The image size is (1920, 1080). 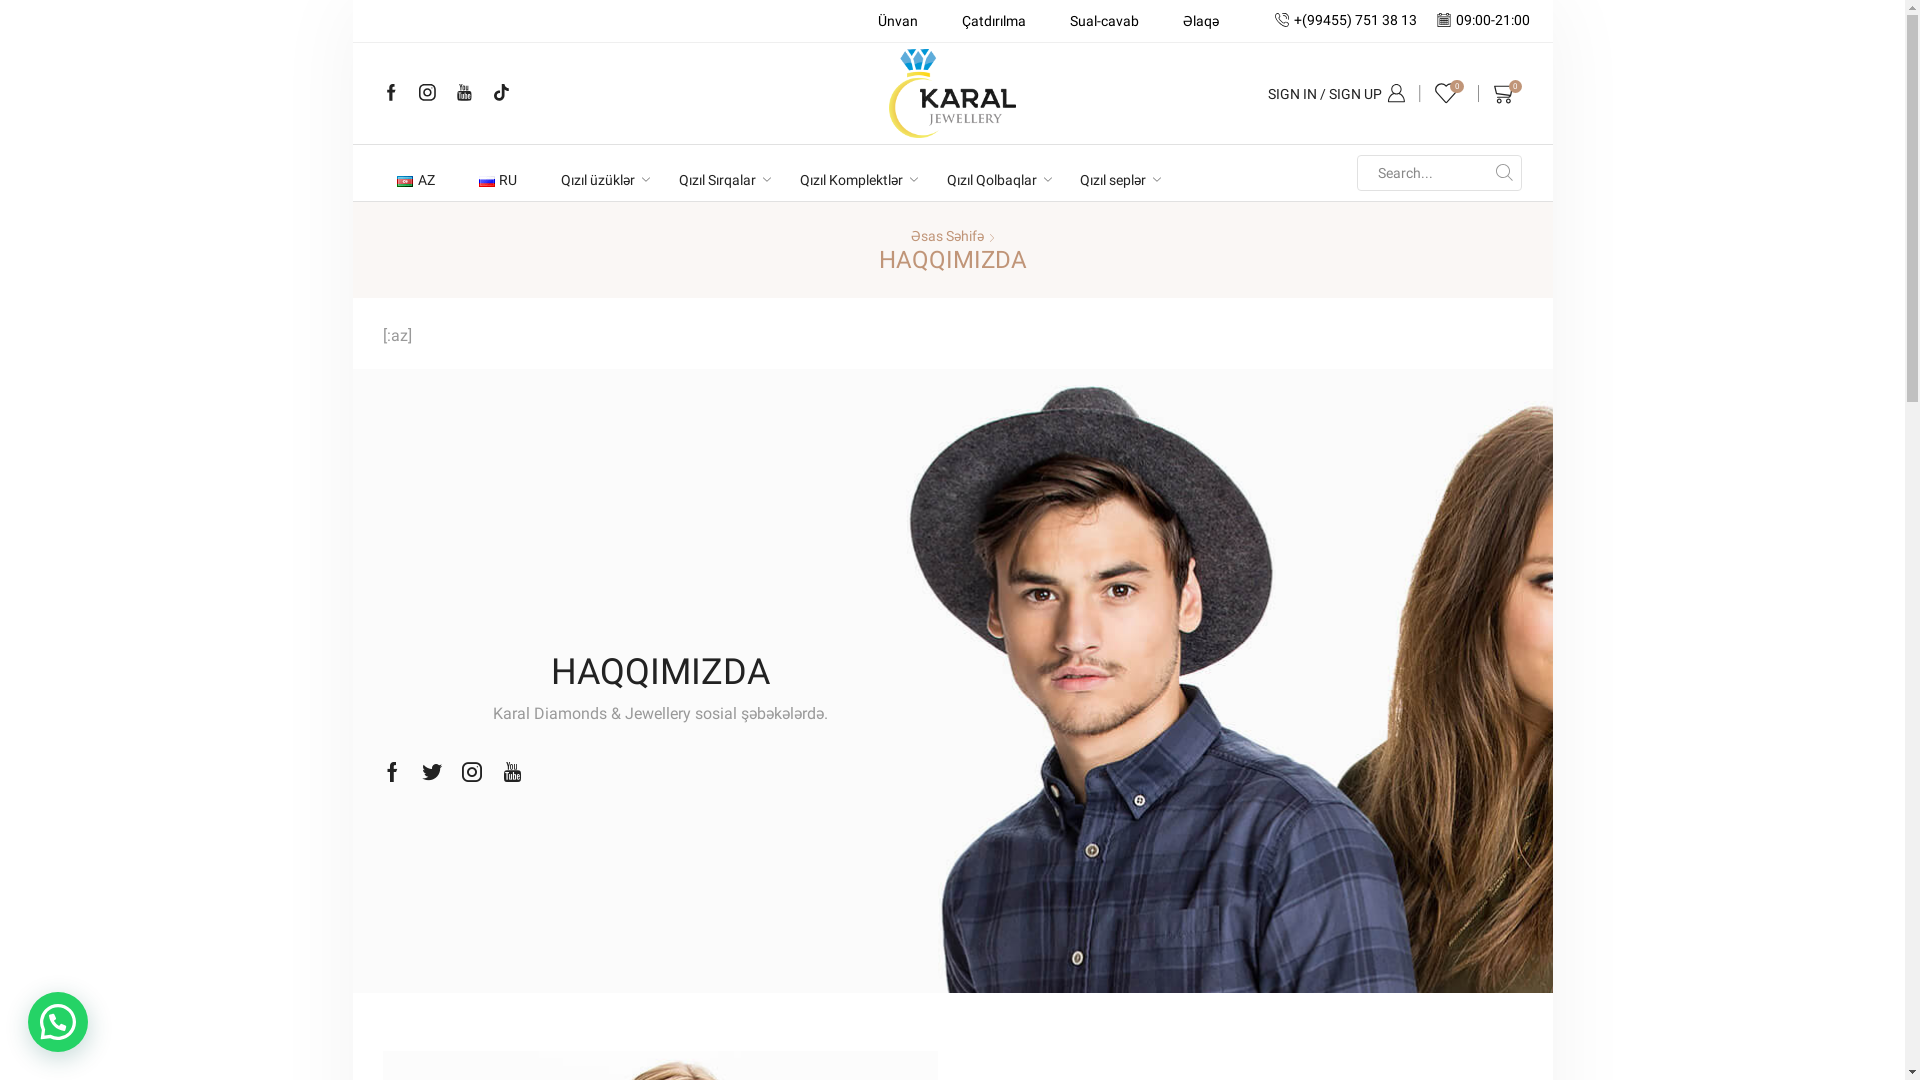 I want to click on Instagram, so click(x=428, y=94).